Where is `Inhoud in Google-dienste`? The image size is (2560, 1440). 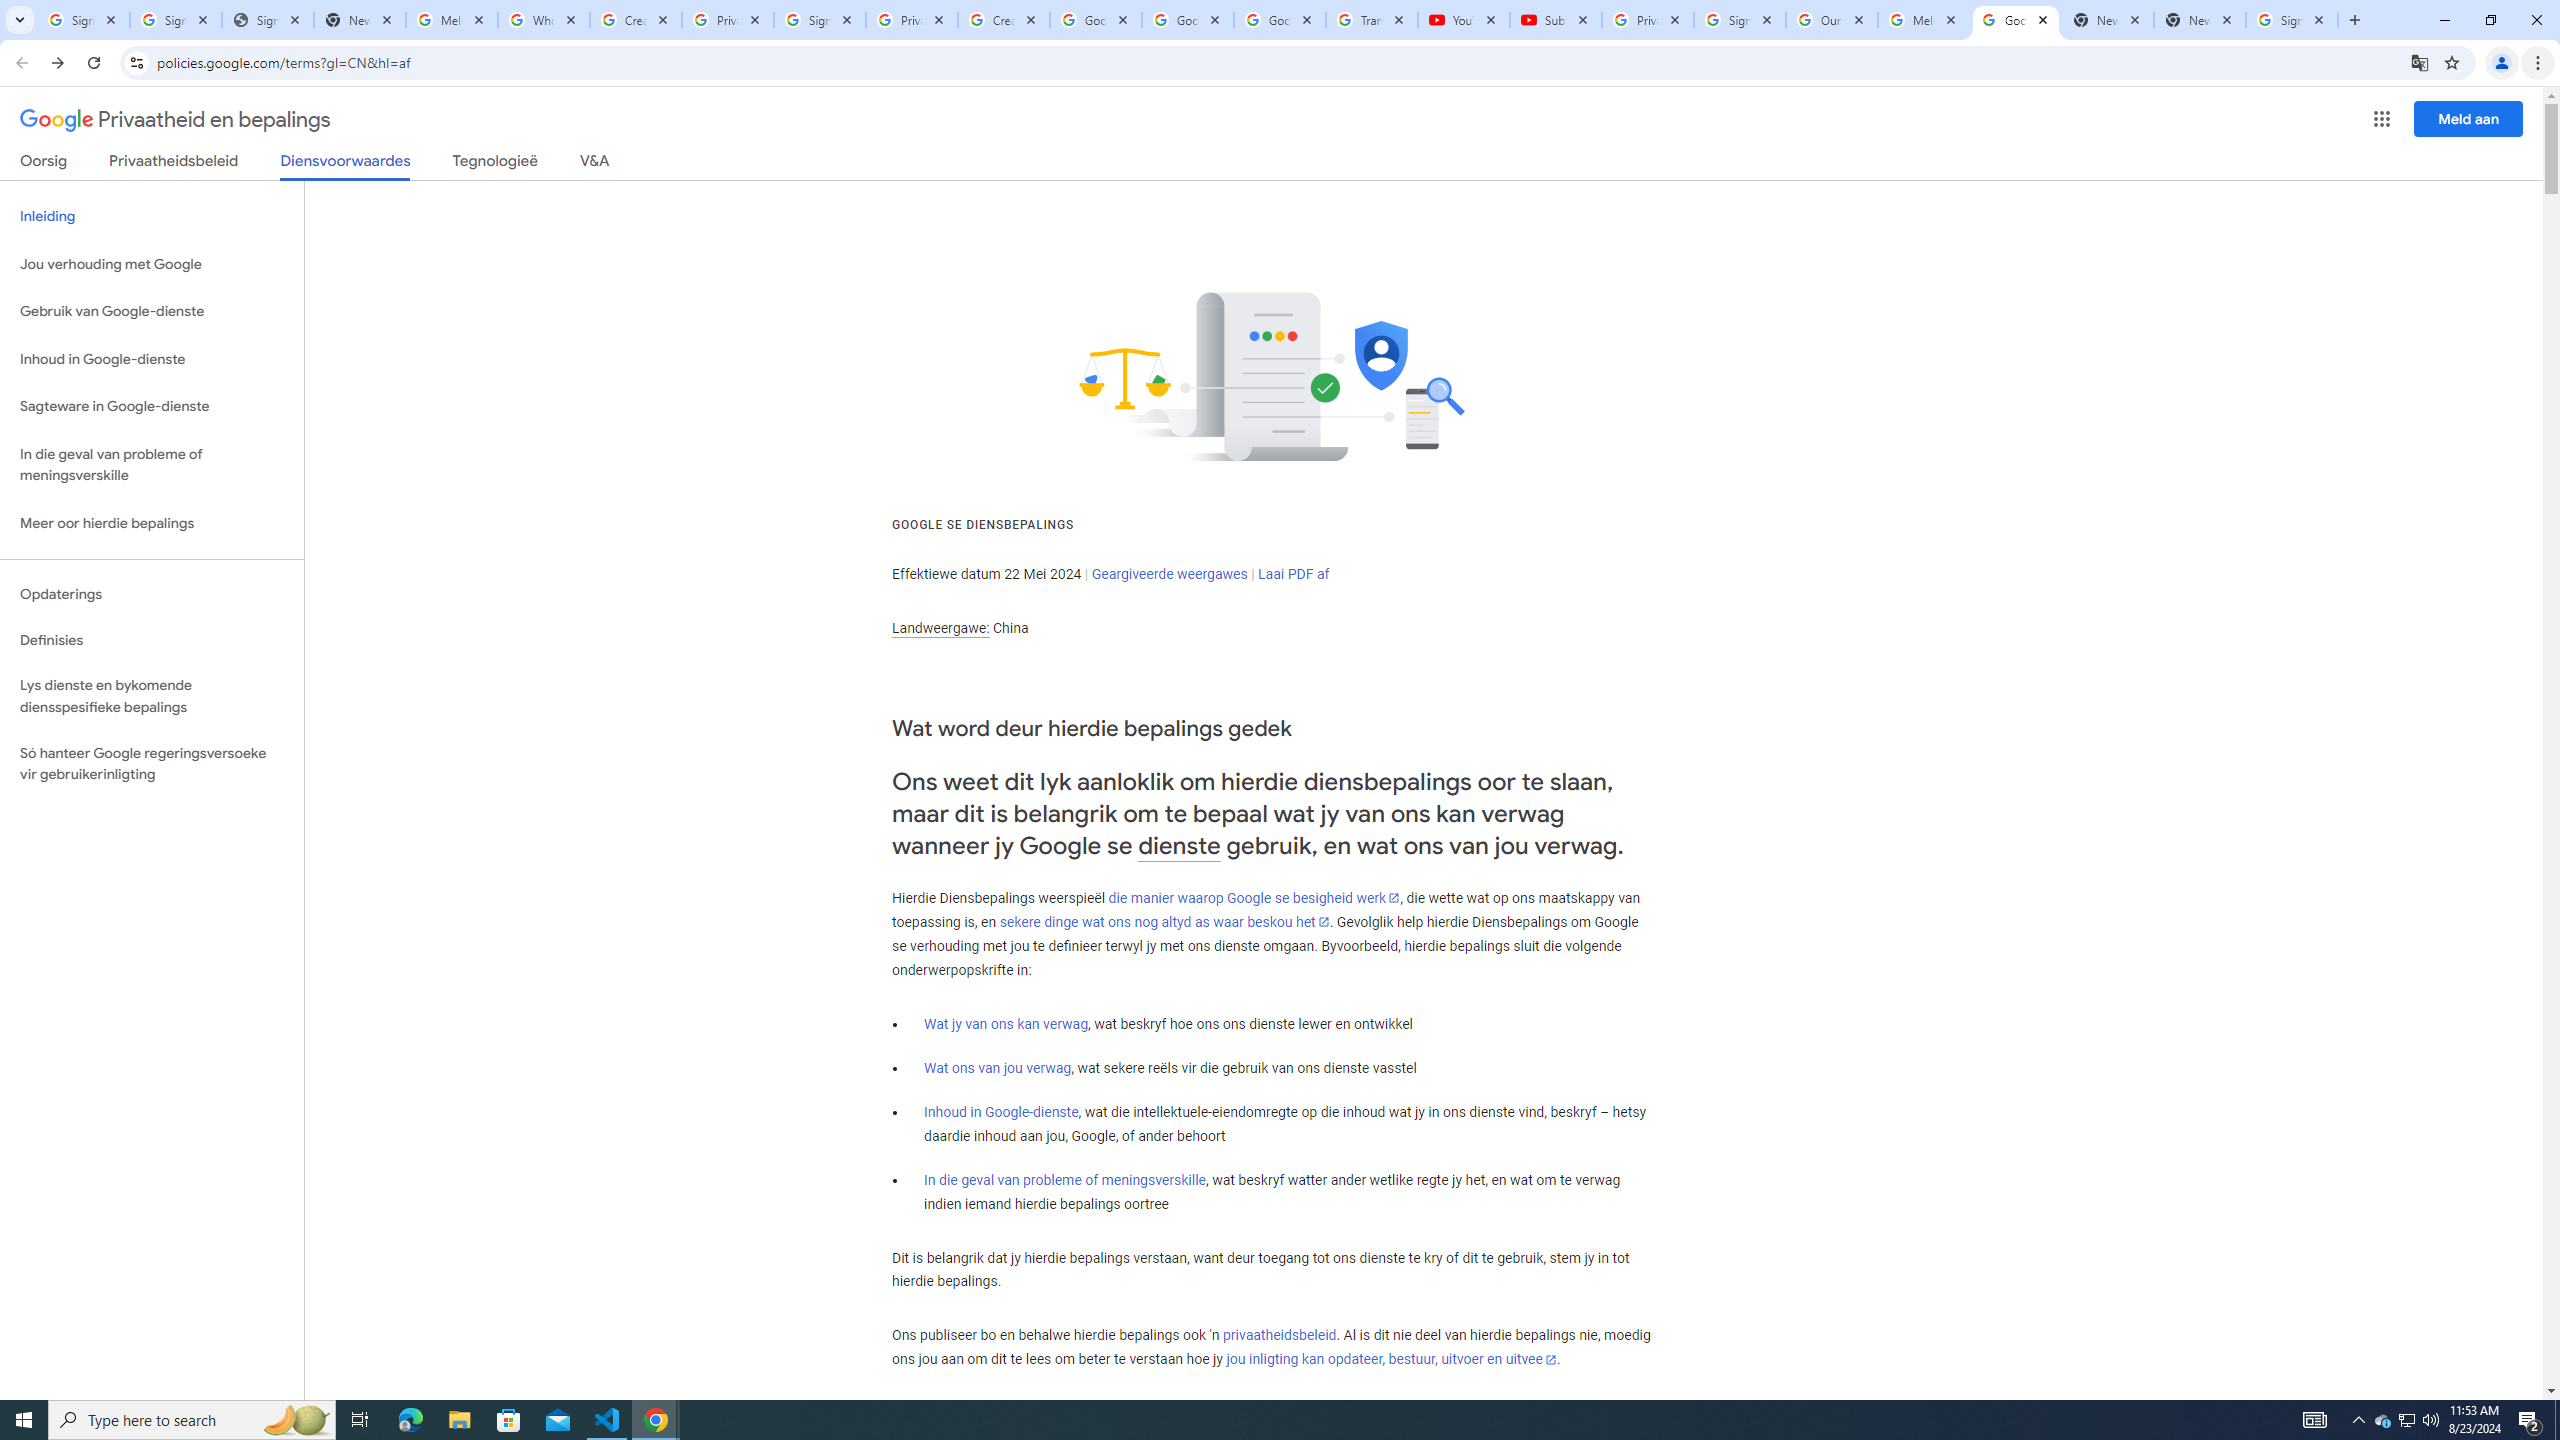
Inhoud in Google-dienste is located at coordinates (1000, 1112).